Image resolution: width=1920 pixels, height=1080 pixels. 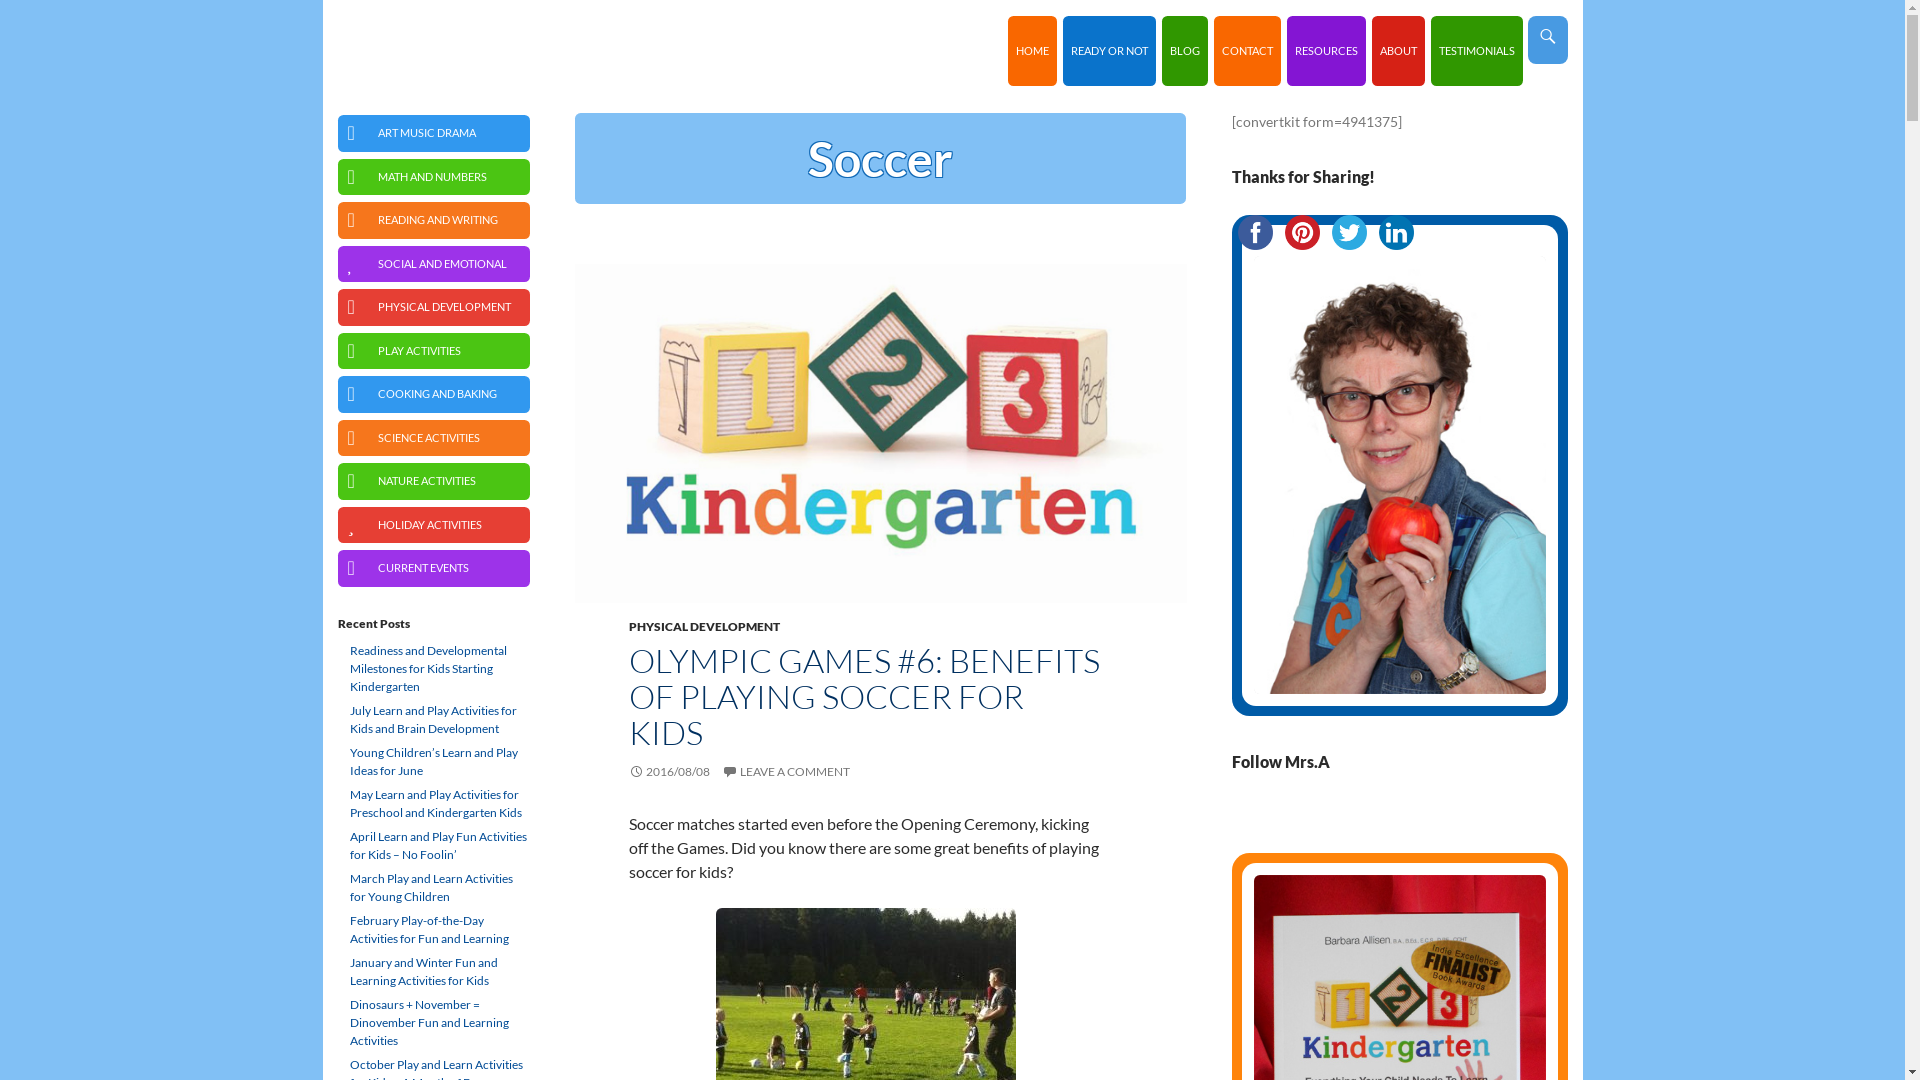 What do you see at coordinates (1108, 51) in the screenshot?
I see `READY OR NOT` at bounding box center [1108, 51].